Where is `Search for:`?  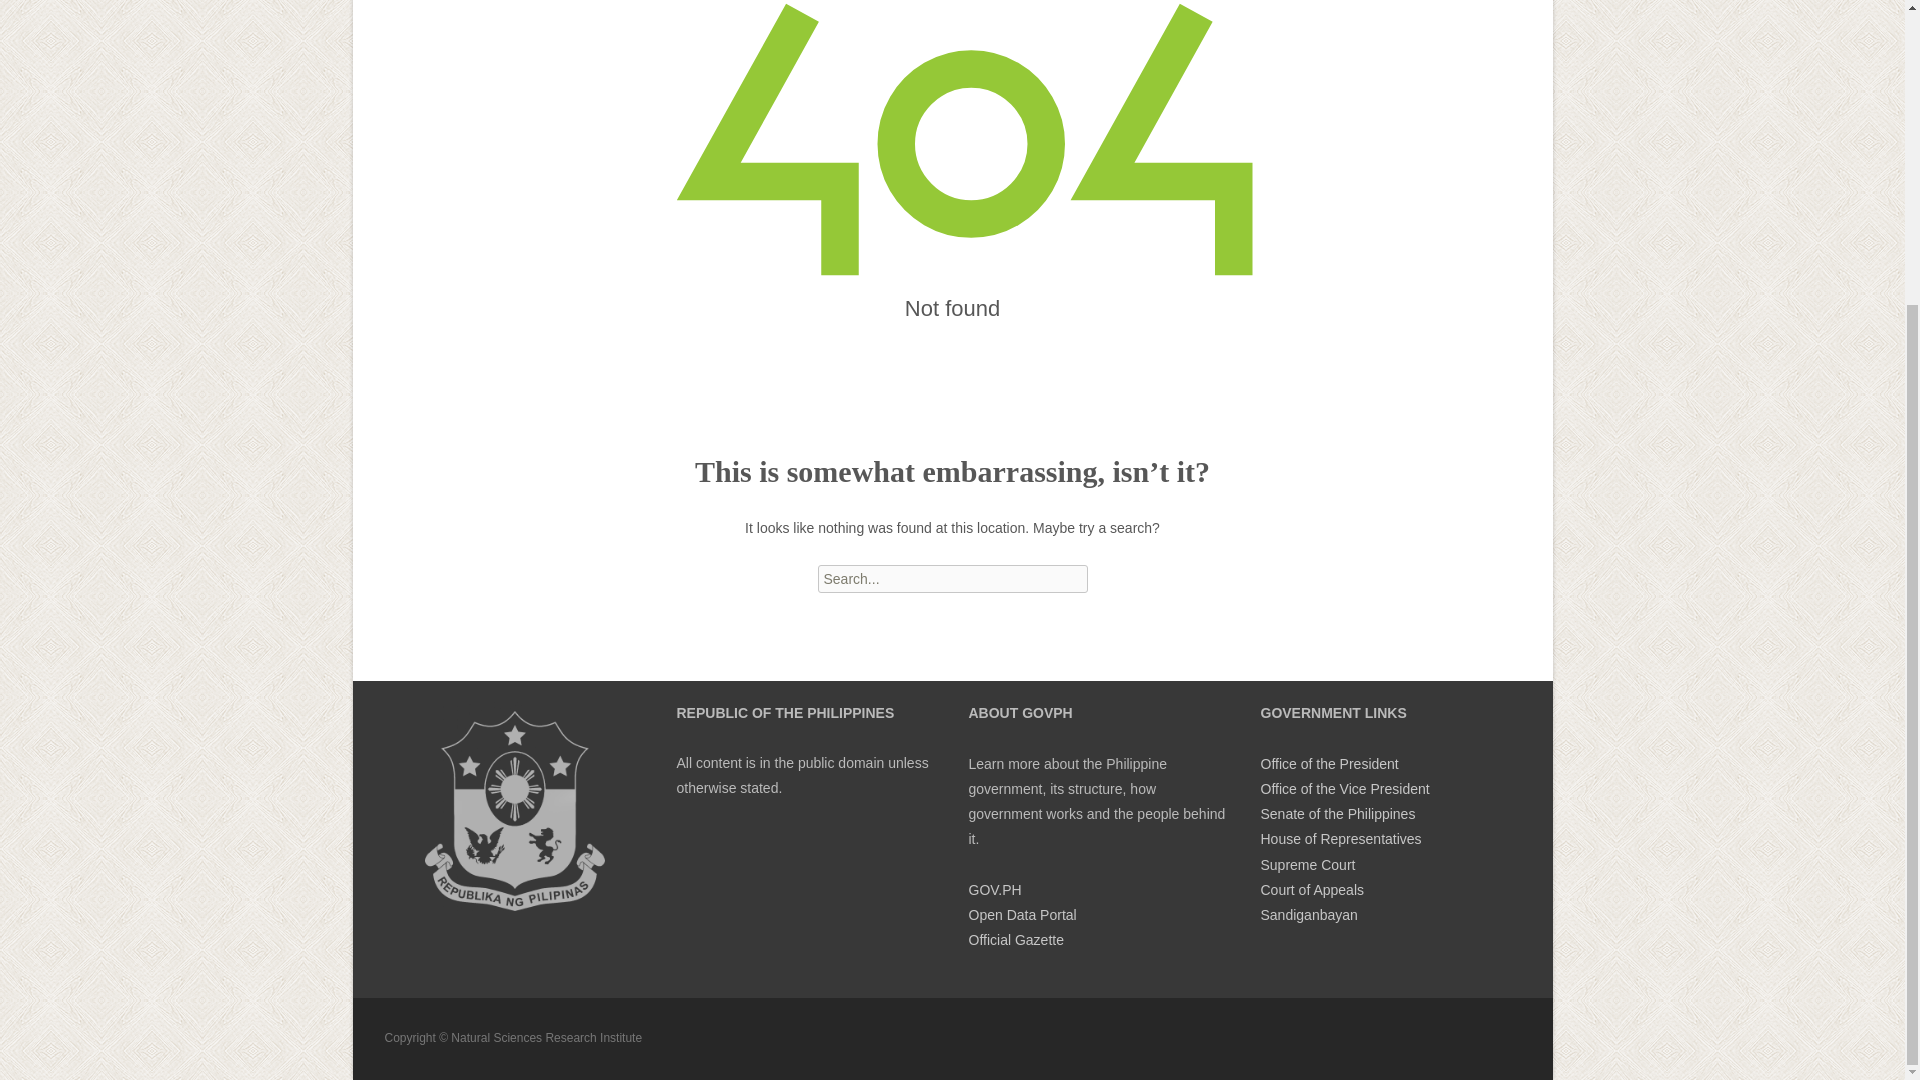
Search for: is located at coordinates (952, 578).